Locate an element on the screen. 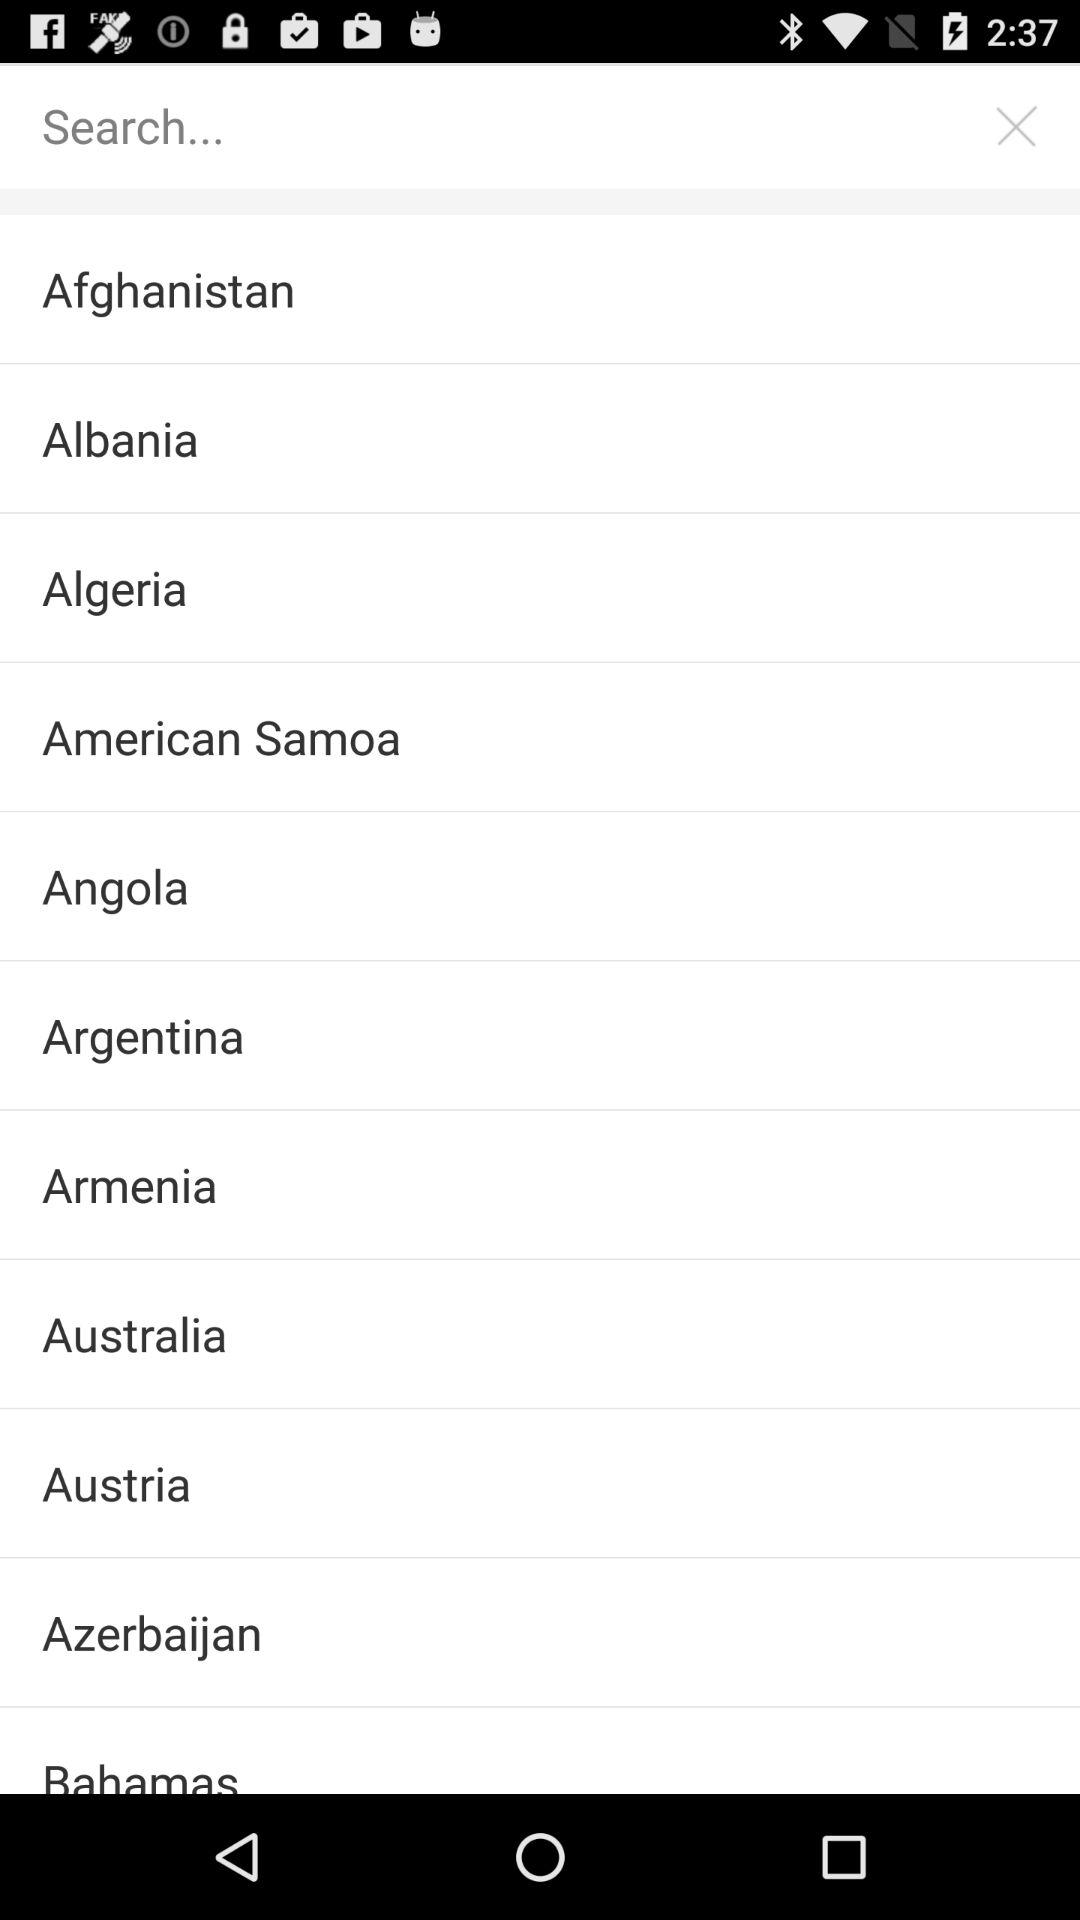  open angola item is located at coordinates (540, 886).